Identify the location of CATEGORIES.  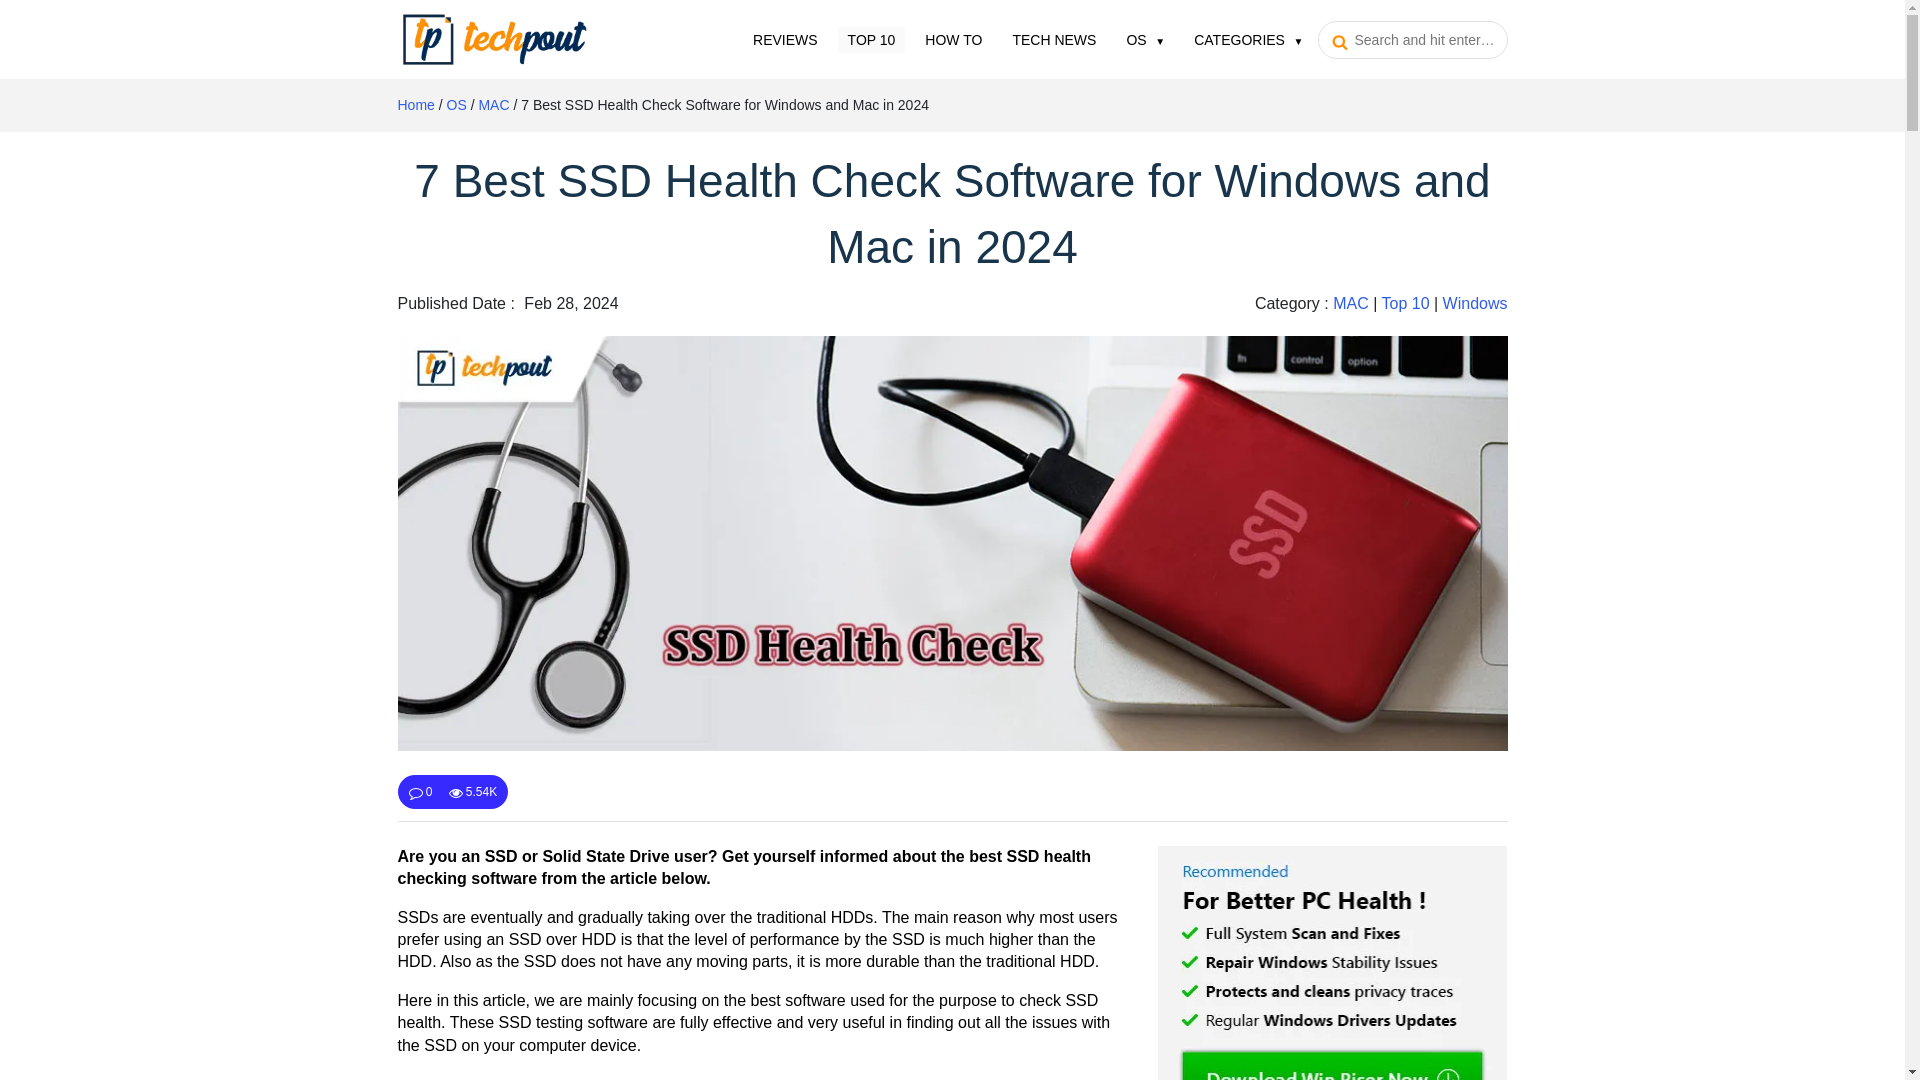
(1248, 38).